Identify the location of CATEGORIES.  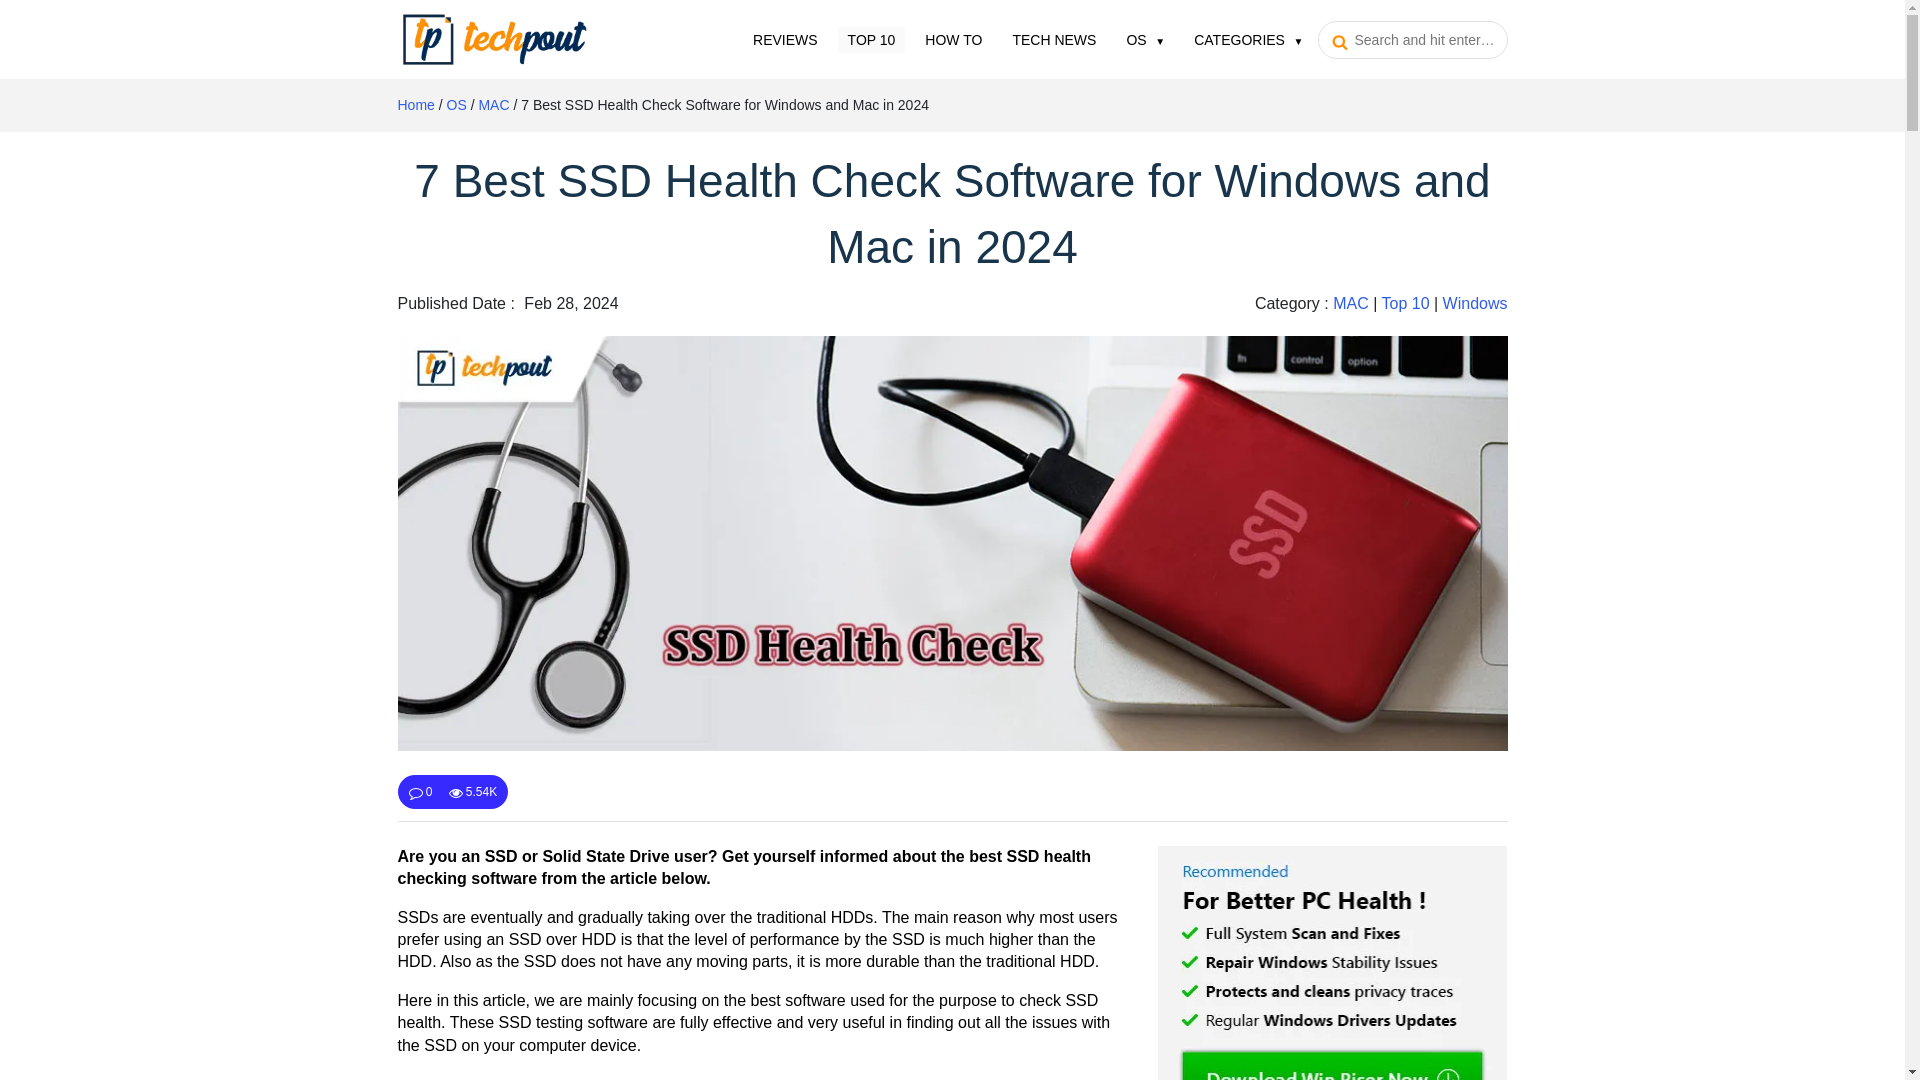
(1248, 38).